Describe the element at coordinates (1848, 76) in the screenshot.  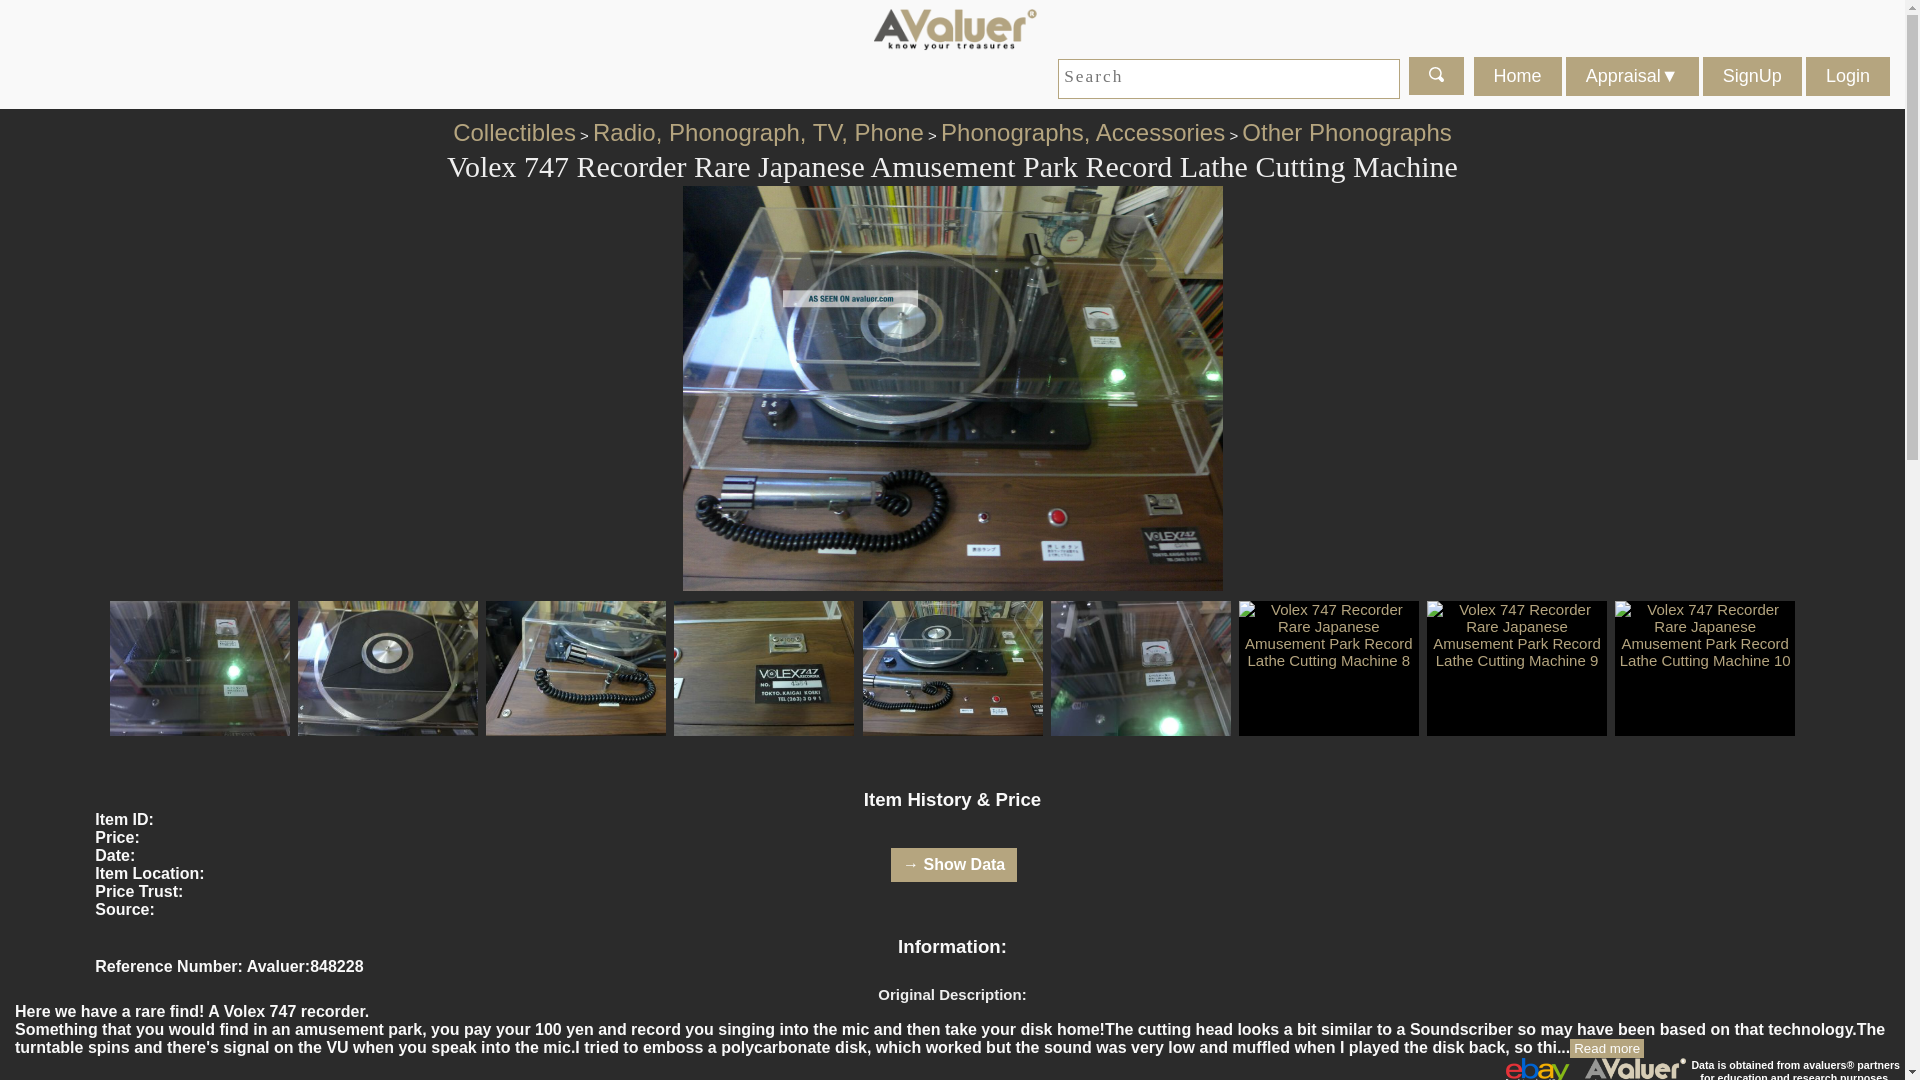
I see `Login` at that location.